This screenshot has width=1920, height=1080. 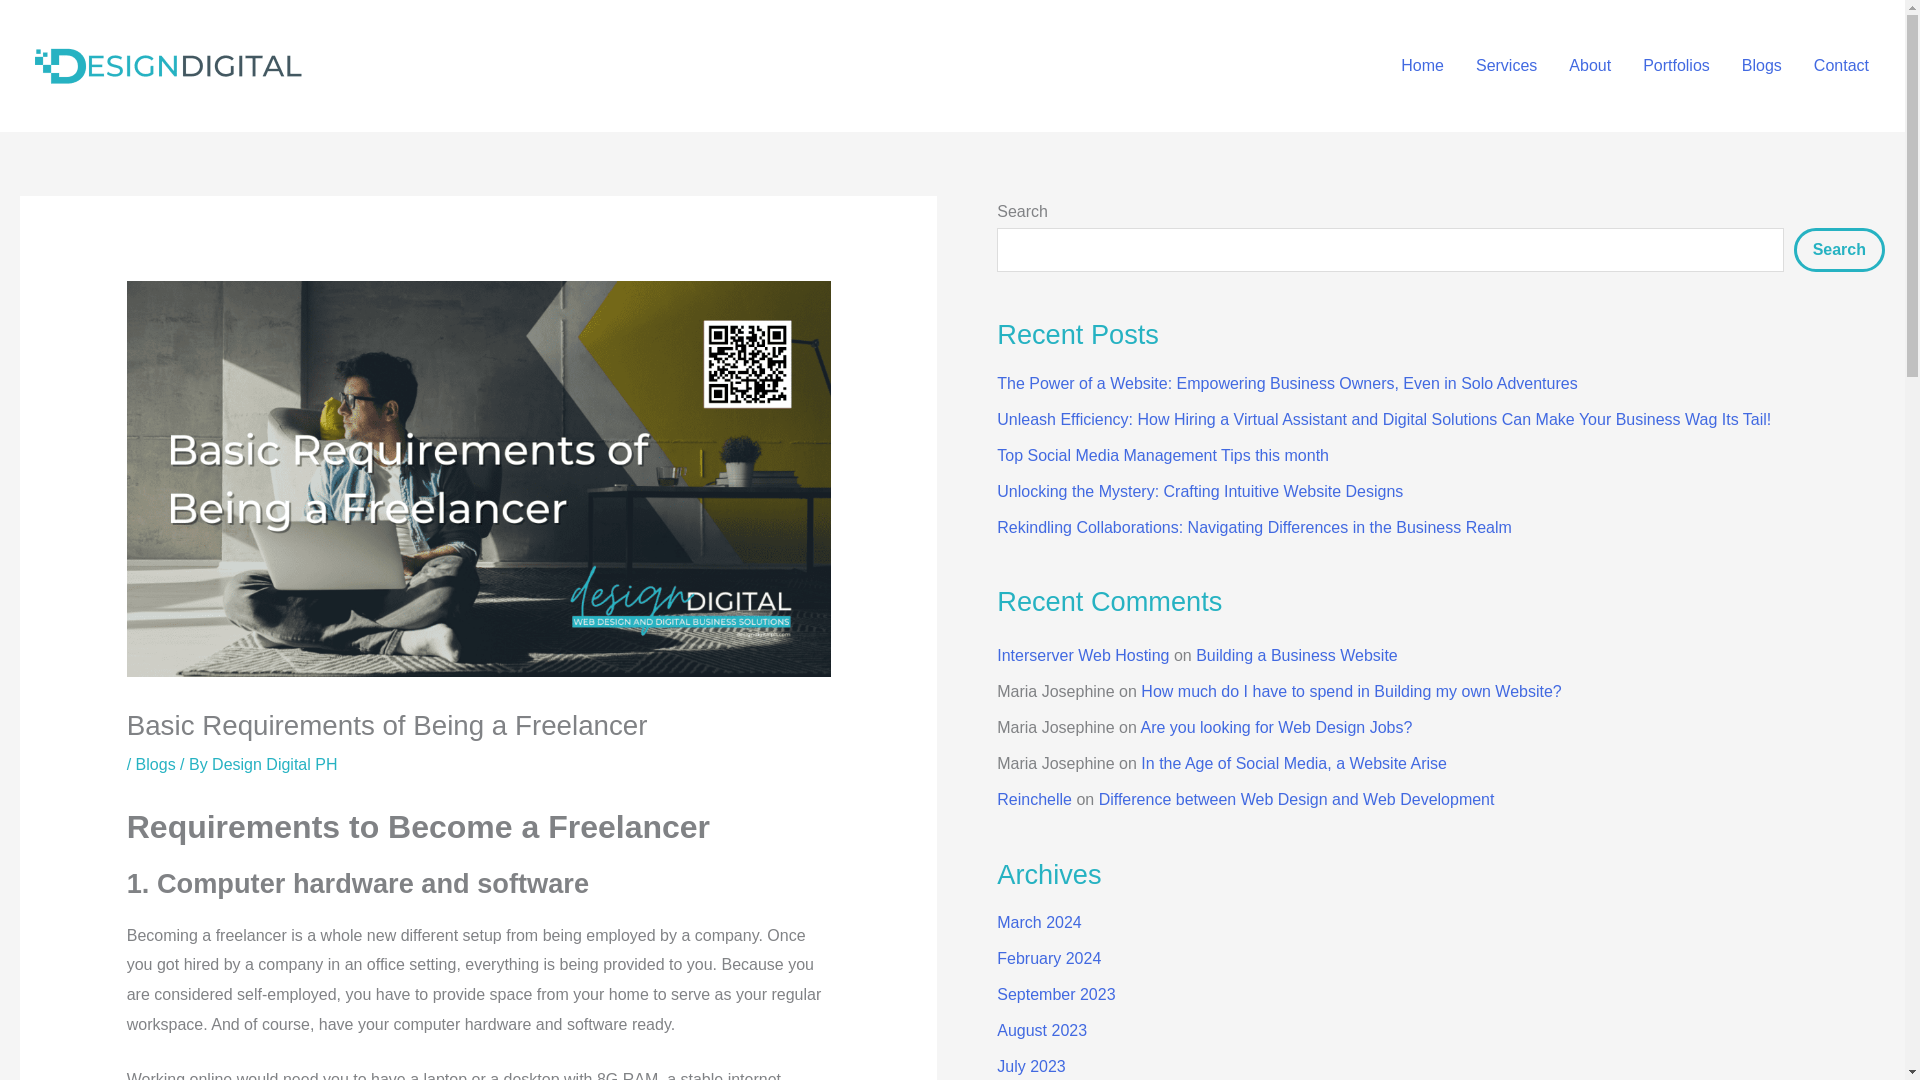 I want to click on Reinchelle, so click(x=1034, y=798).